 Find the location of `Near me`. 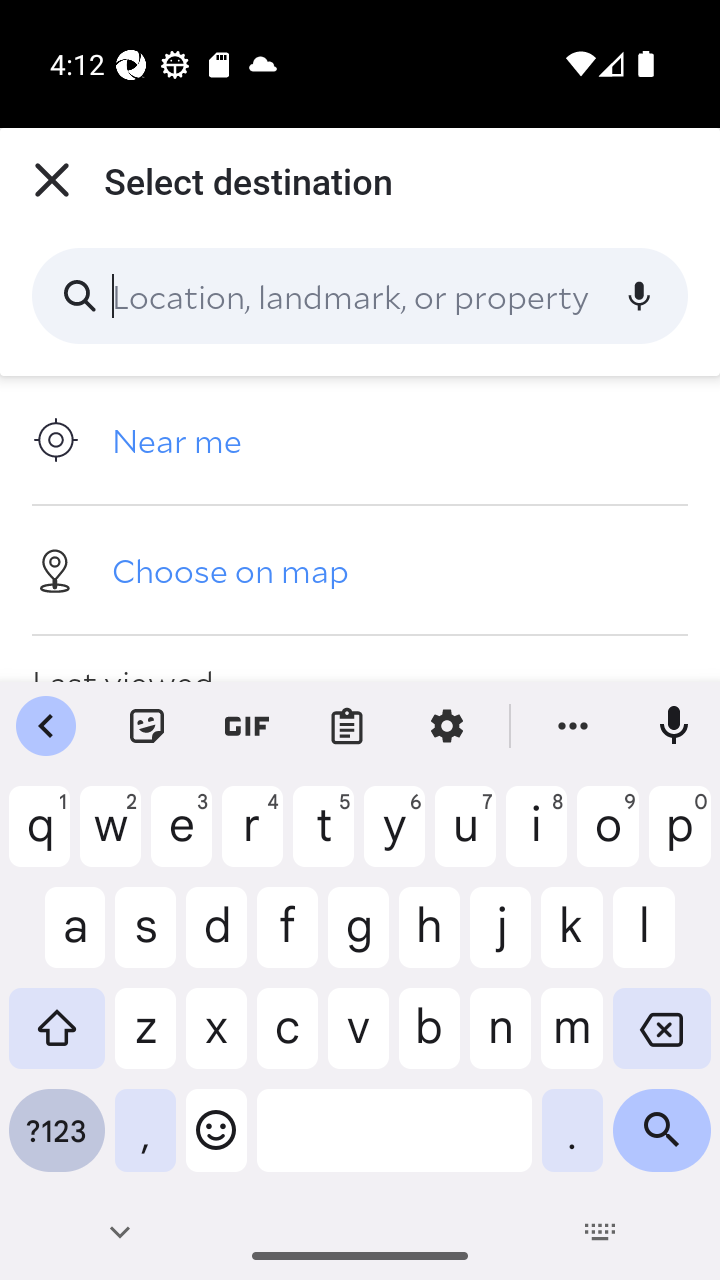

Near me is located at coordinates (360, 440).